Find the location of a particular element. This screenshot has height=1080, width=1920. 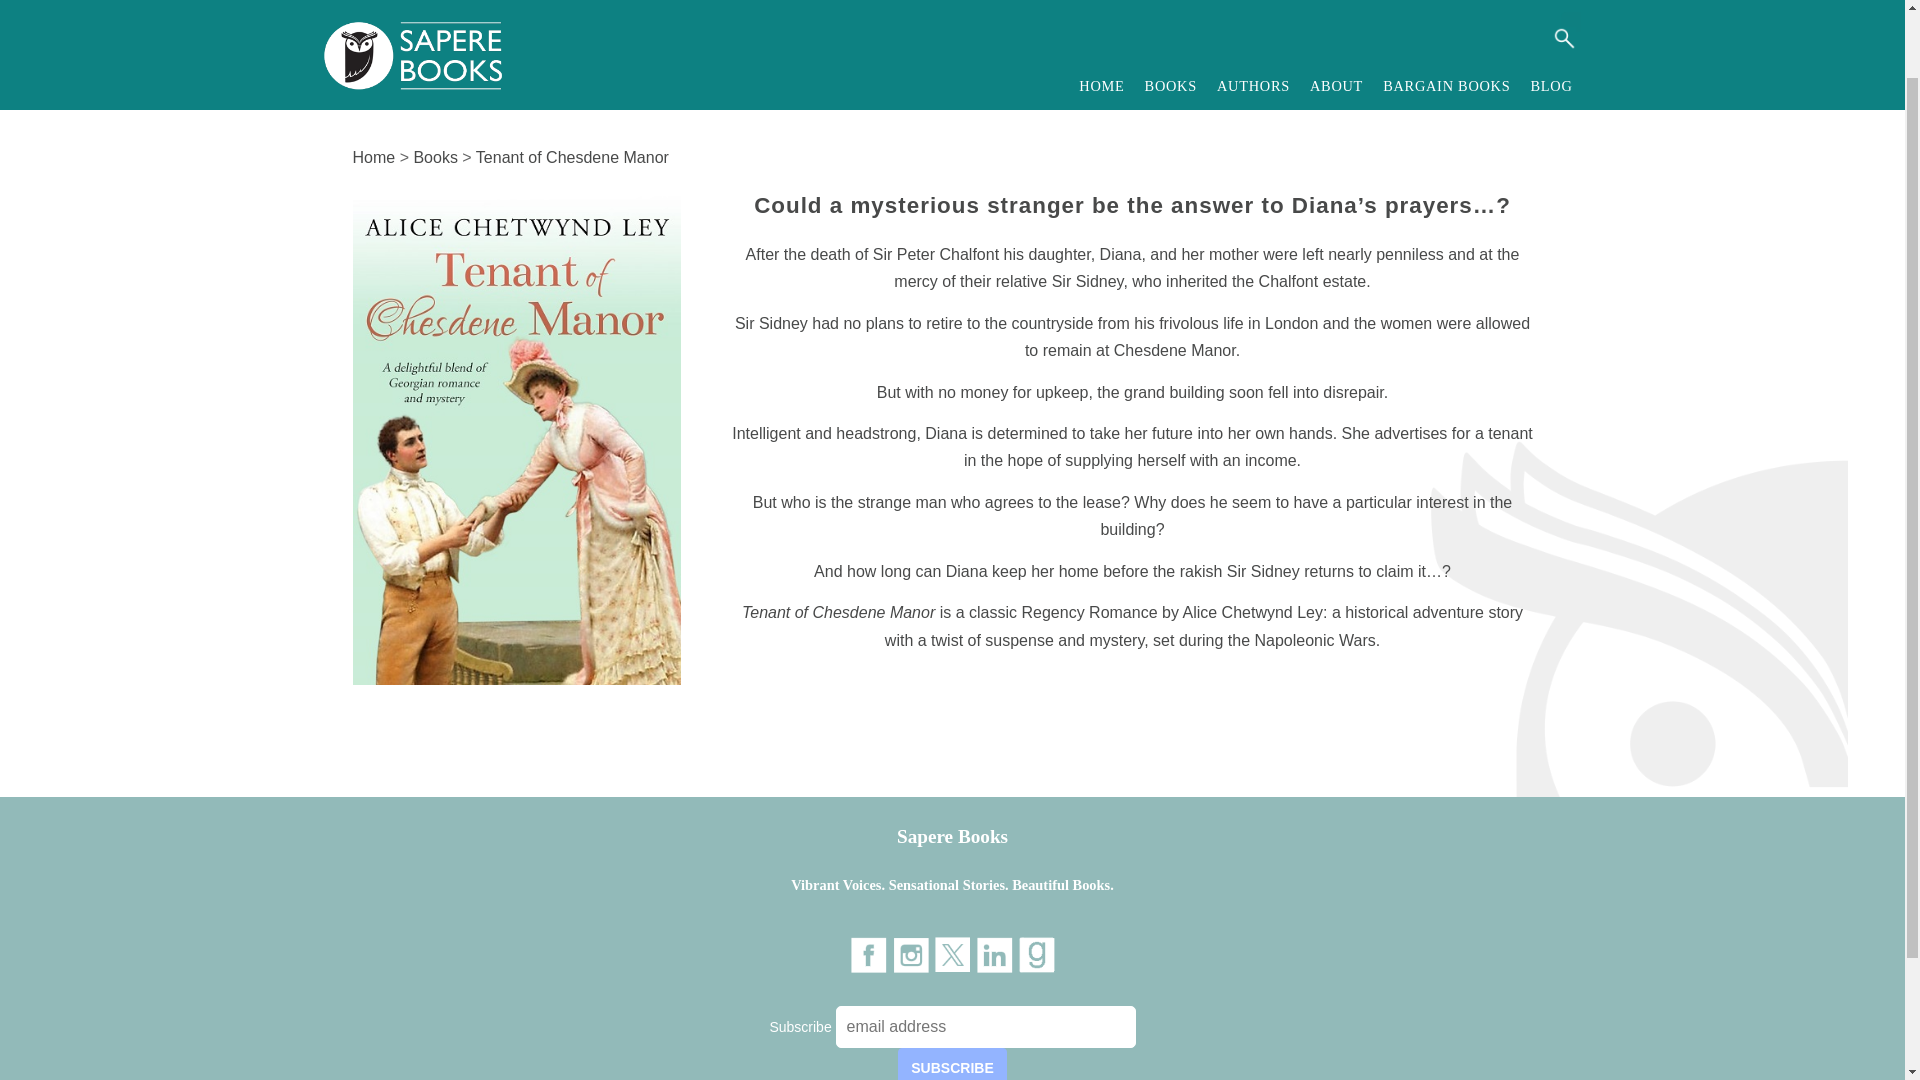

HOME is located at coordinates (1102, 16).